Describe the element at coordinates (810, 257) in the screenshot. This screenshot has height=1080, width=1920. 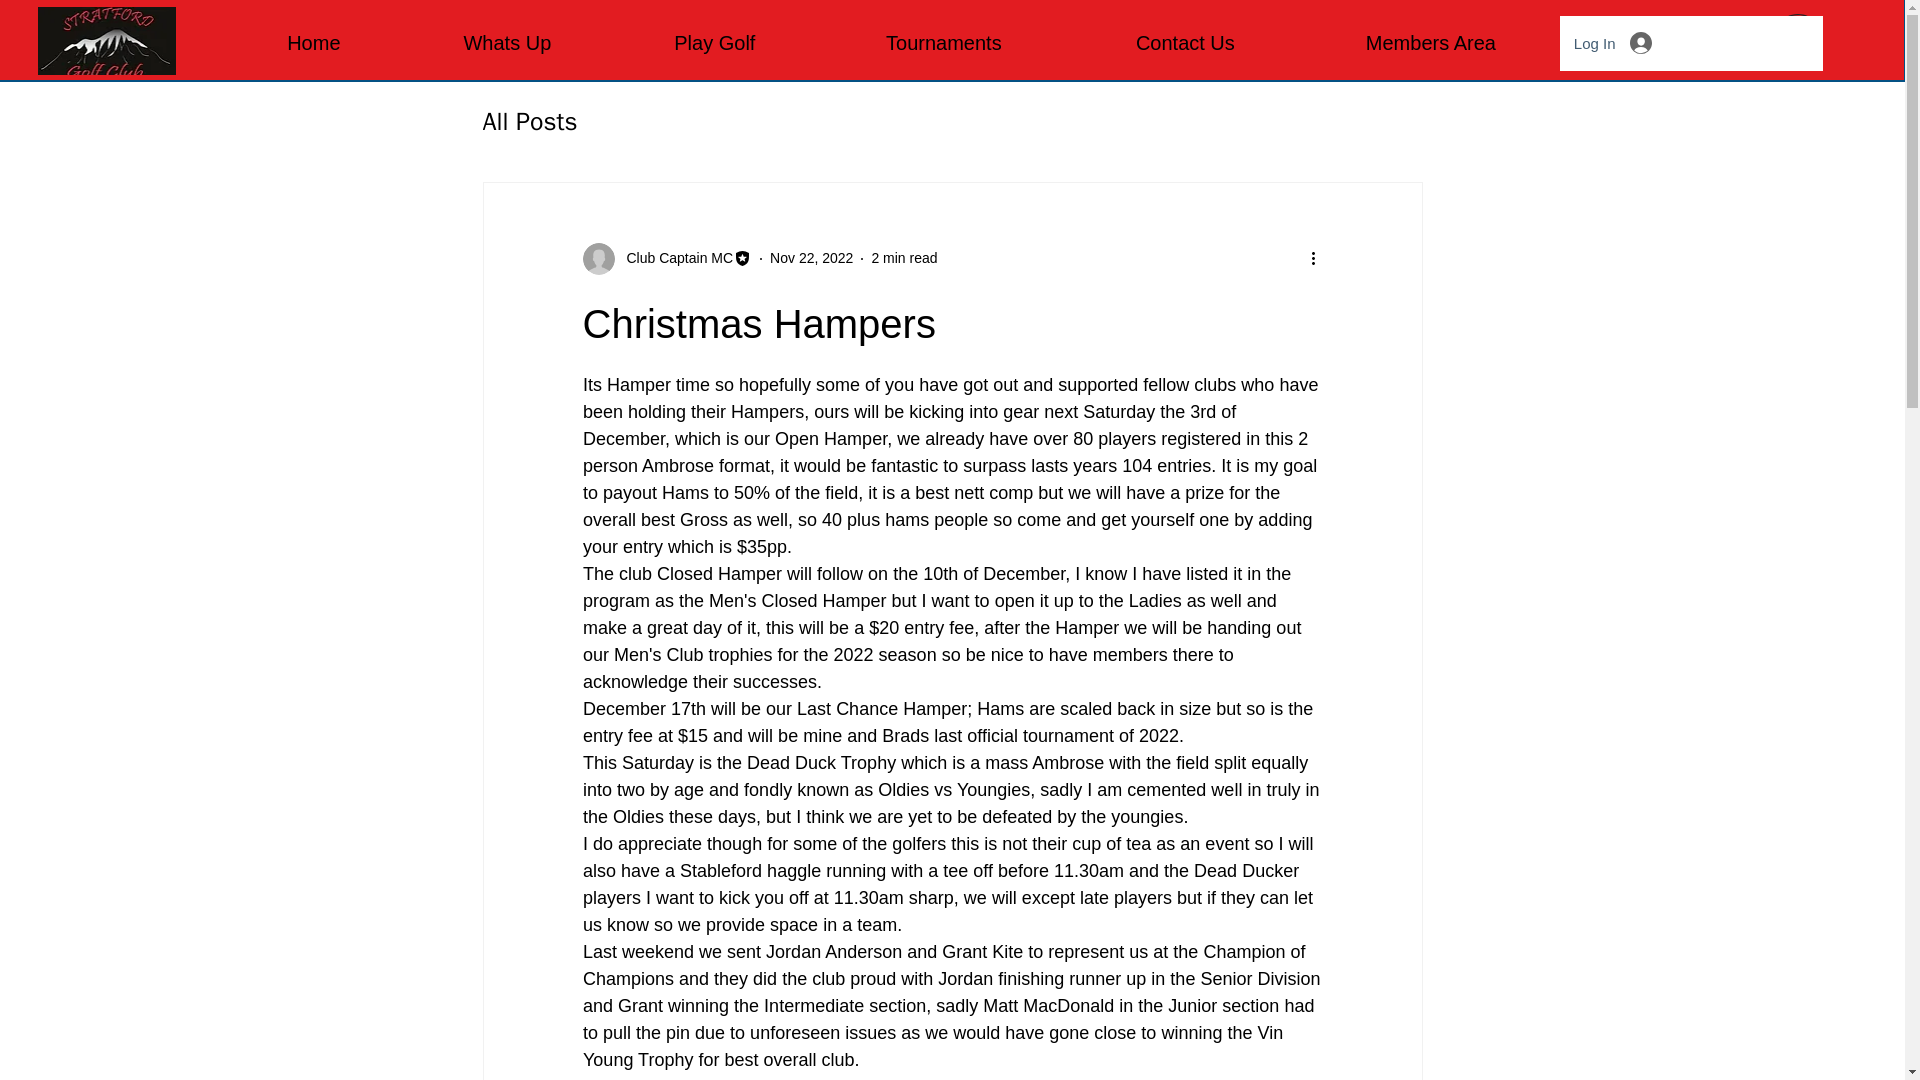
I see `Nov 22, 2022` at that location.